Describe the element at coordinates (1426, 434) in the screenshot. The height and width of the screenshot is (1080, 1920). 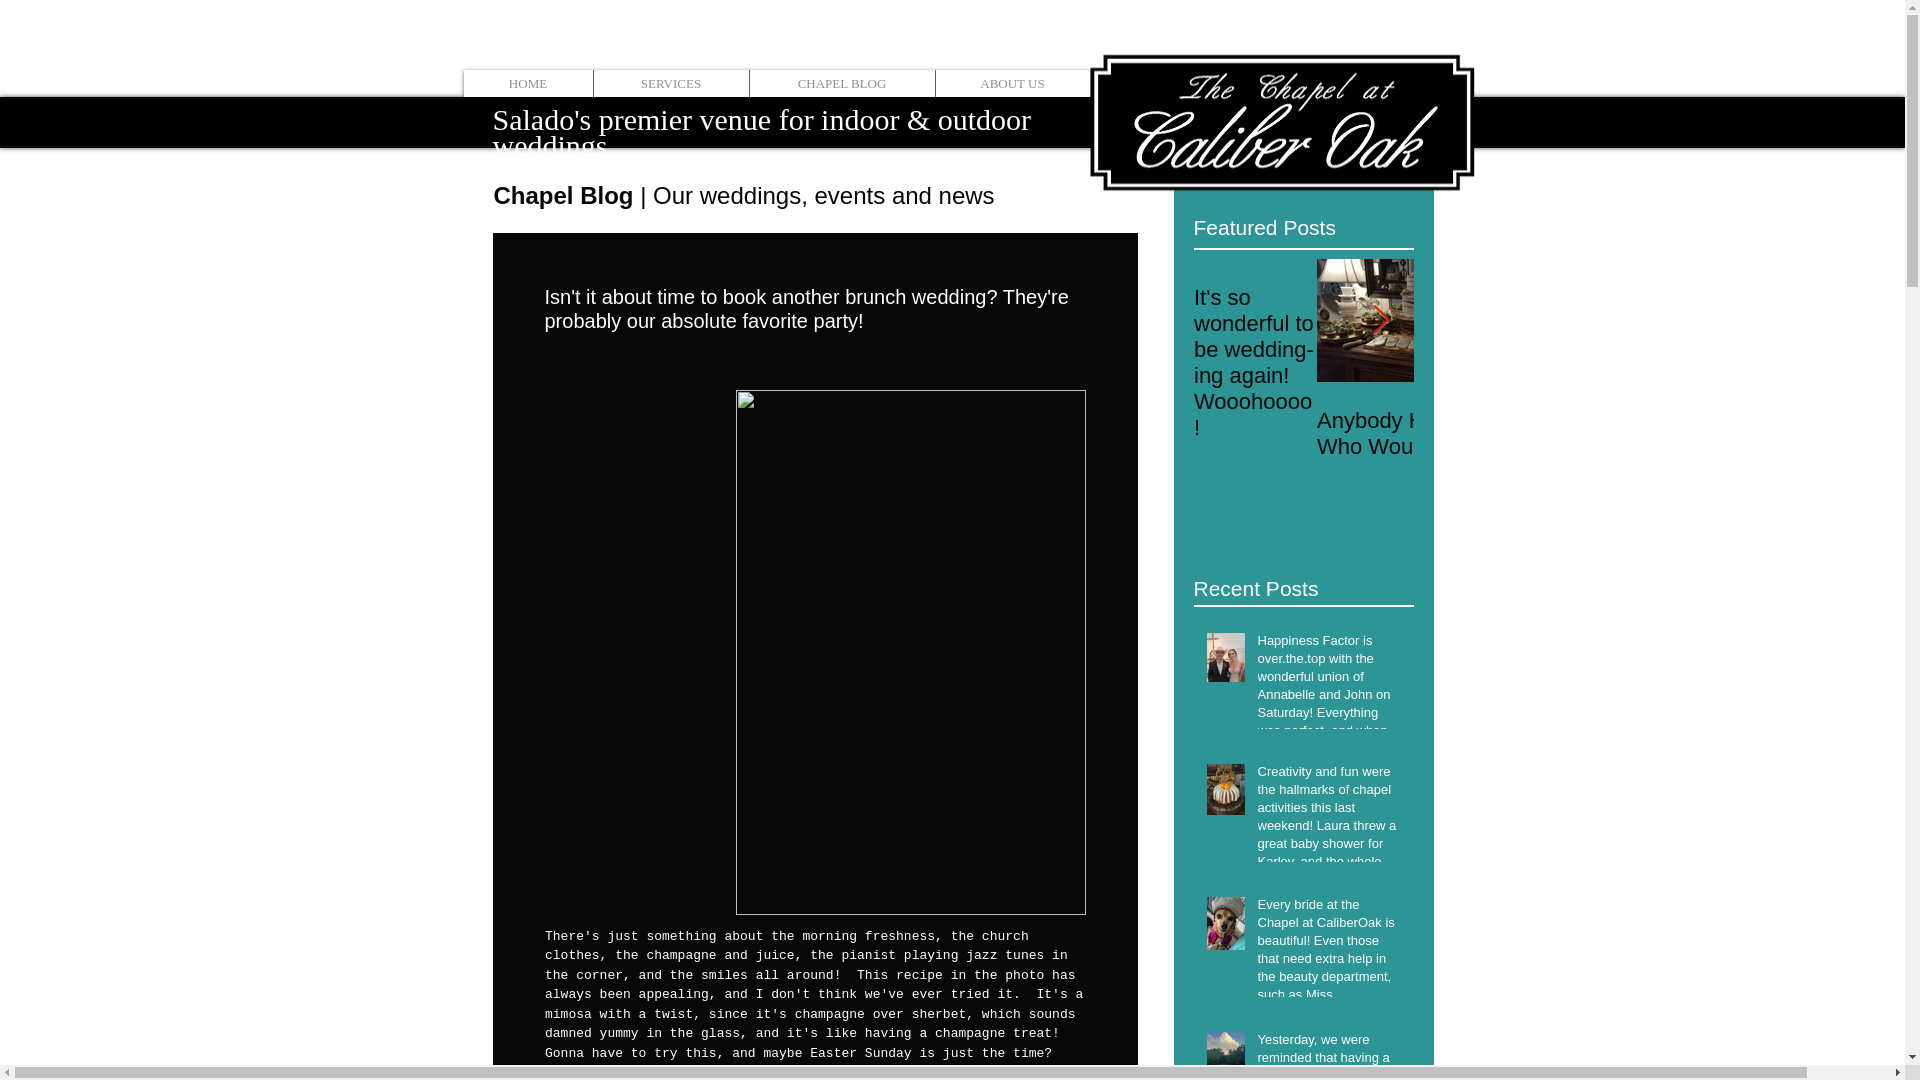
I see `Anybody Hungry? Who Wouldn't be?!?!?` at that location.